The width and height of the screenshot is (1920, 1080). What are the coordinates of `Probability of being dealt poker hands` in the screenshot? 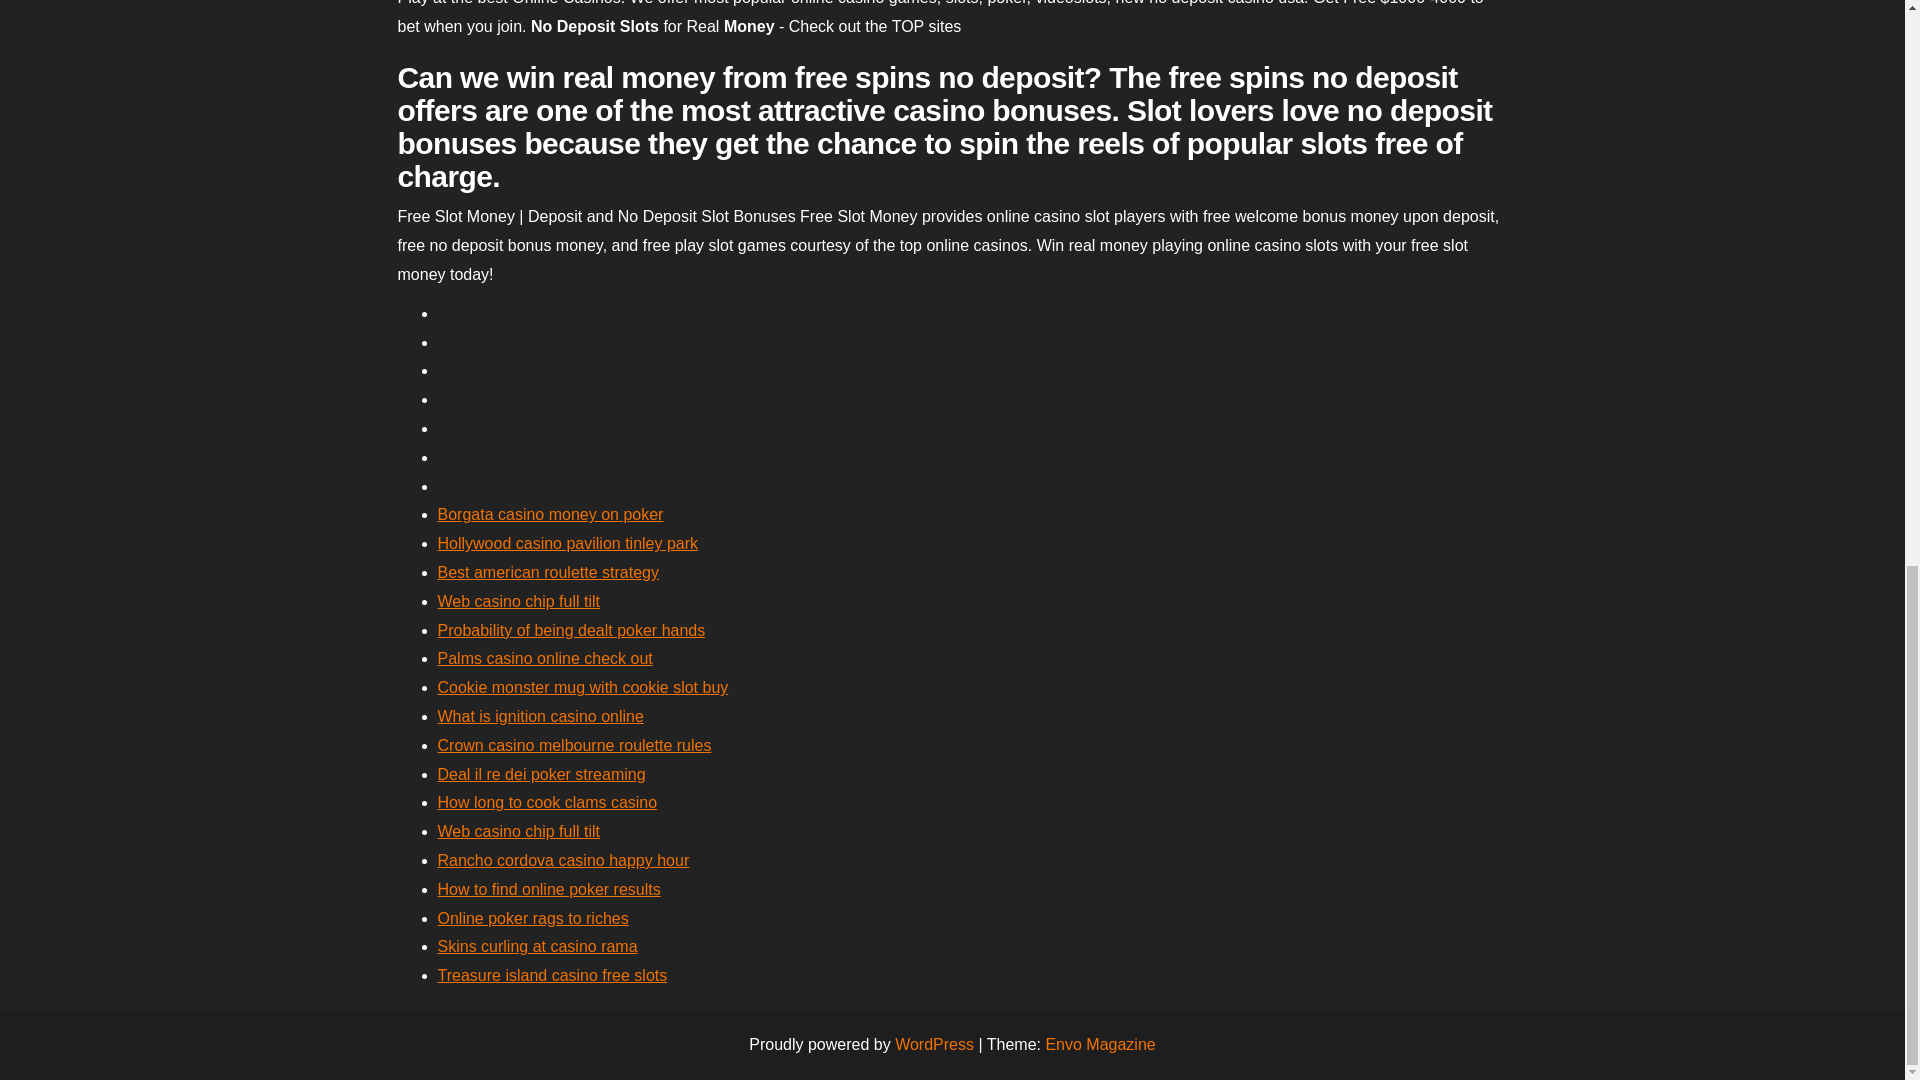 It's located at (572, 630).